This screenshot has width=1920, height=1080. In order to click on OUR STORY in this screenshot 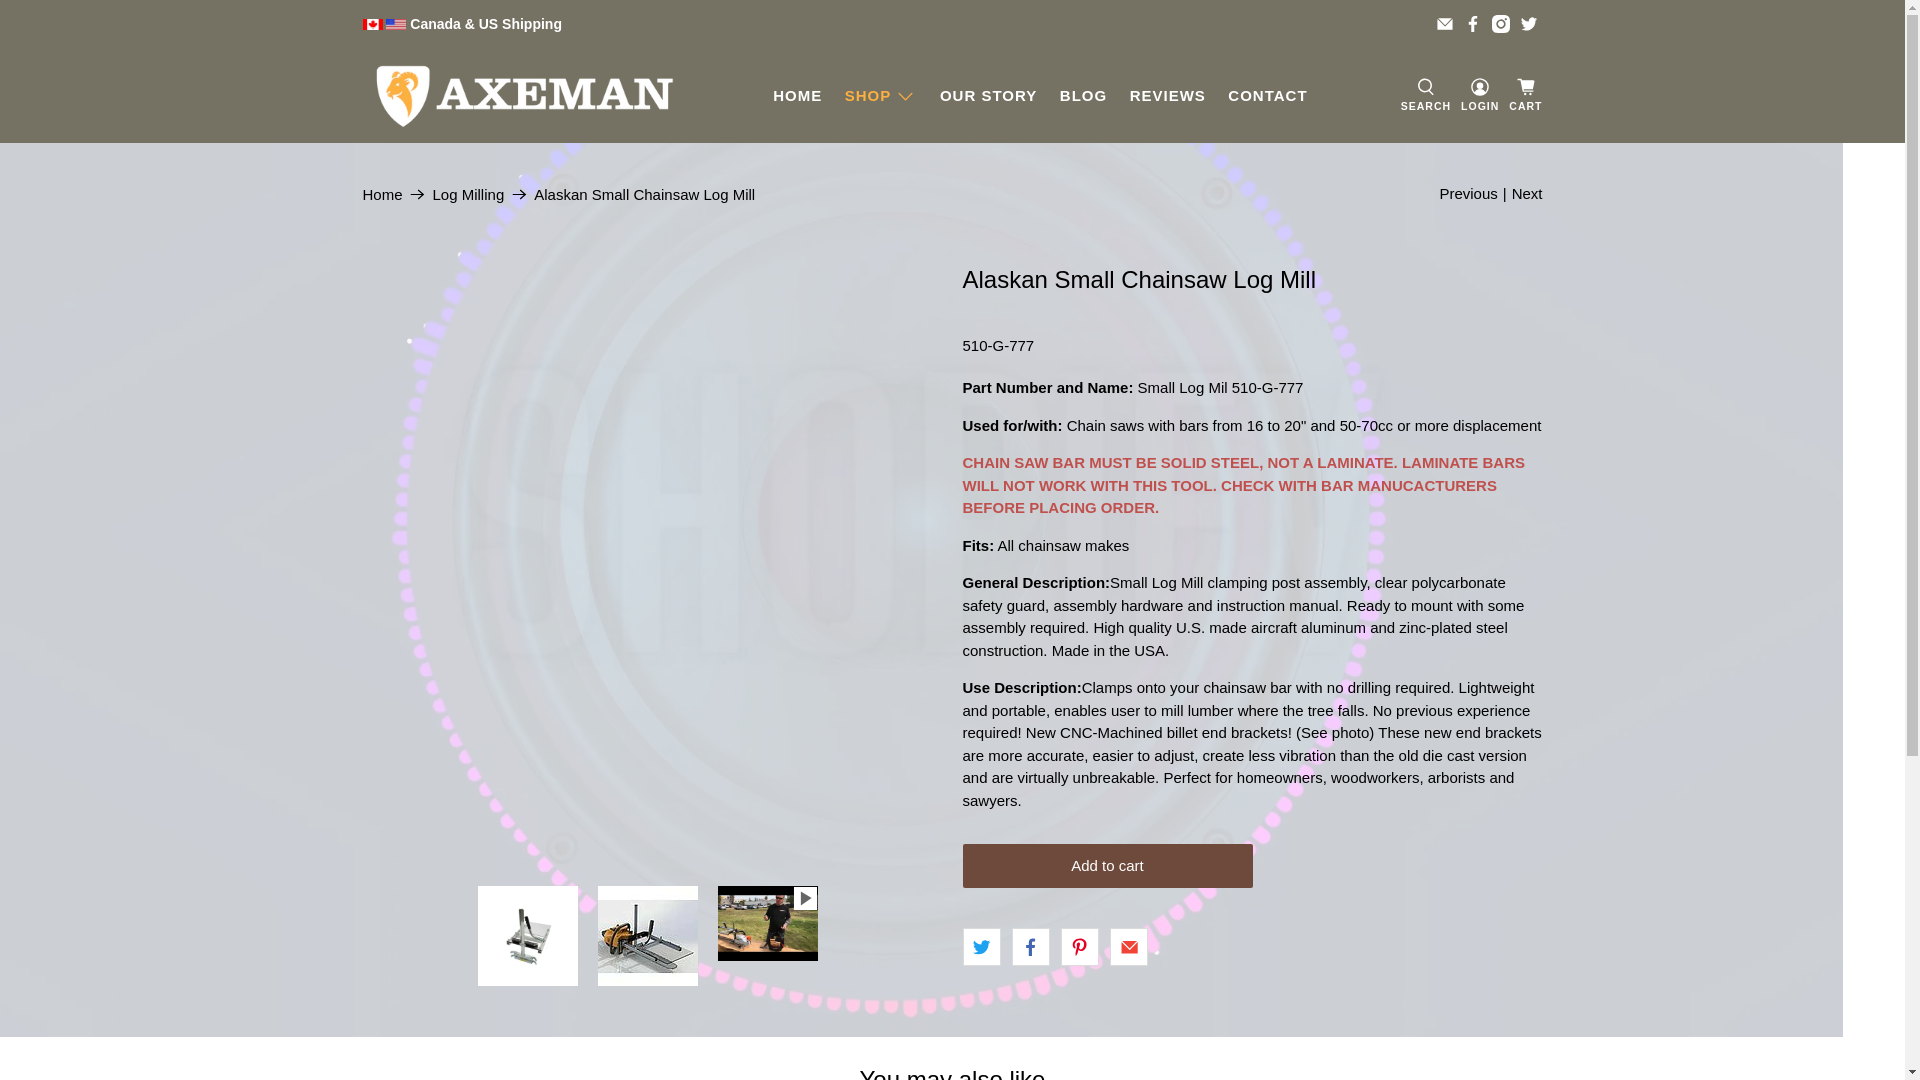, I will do `click(989, 96)`.